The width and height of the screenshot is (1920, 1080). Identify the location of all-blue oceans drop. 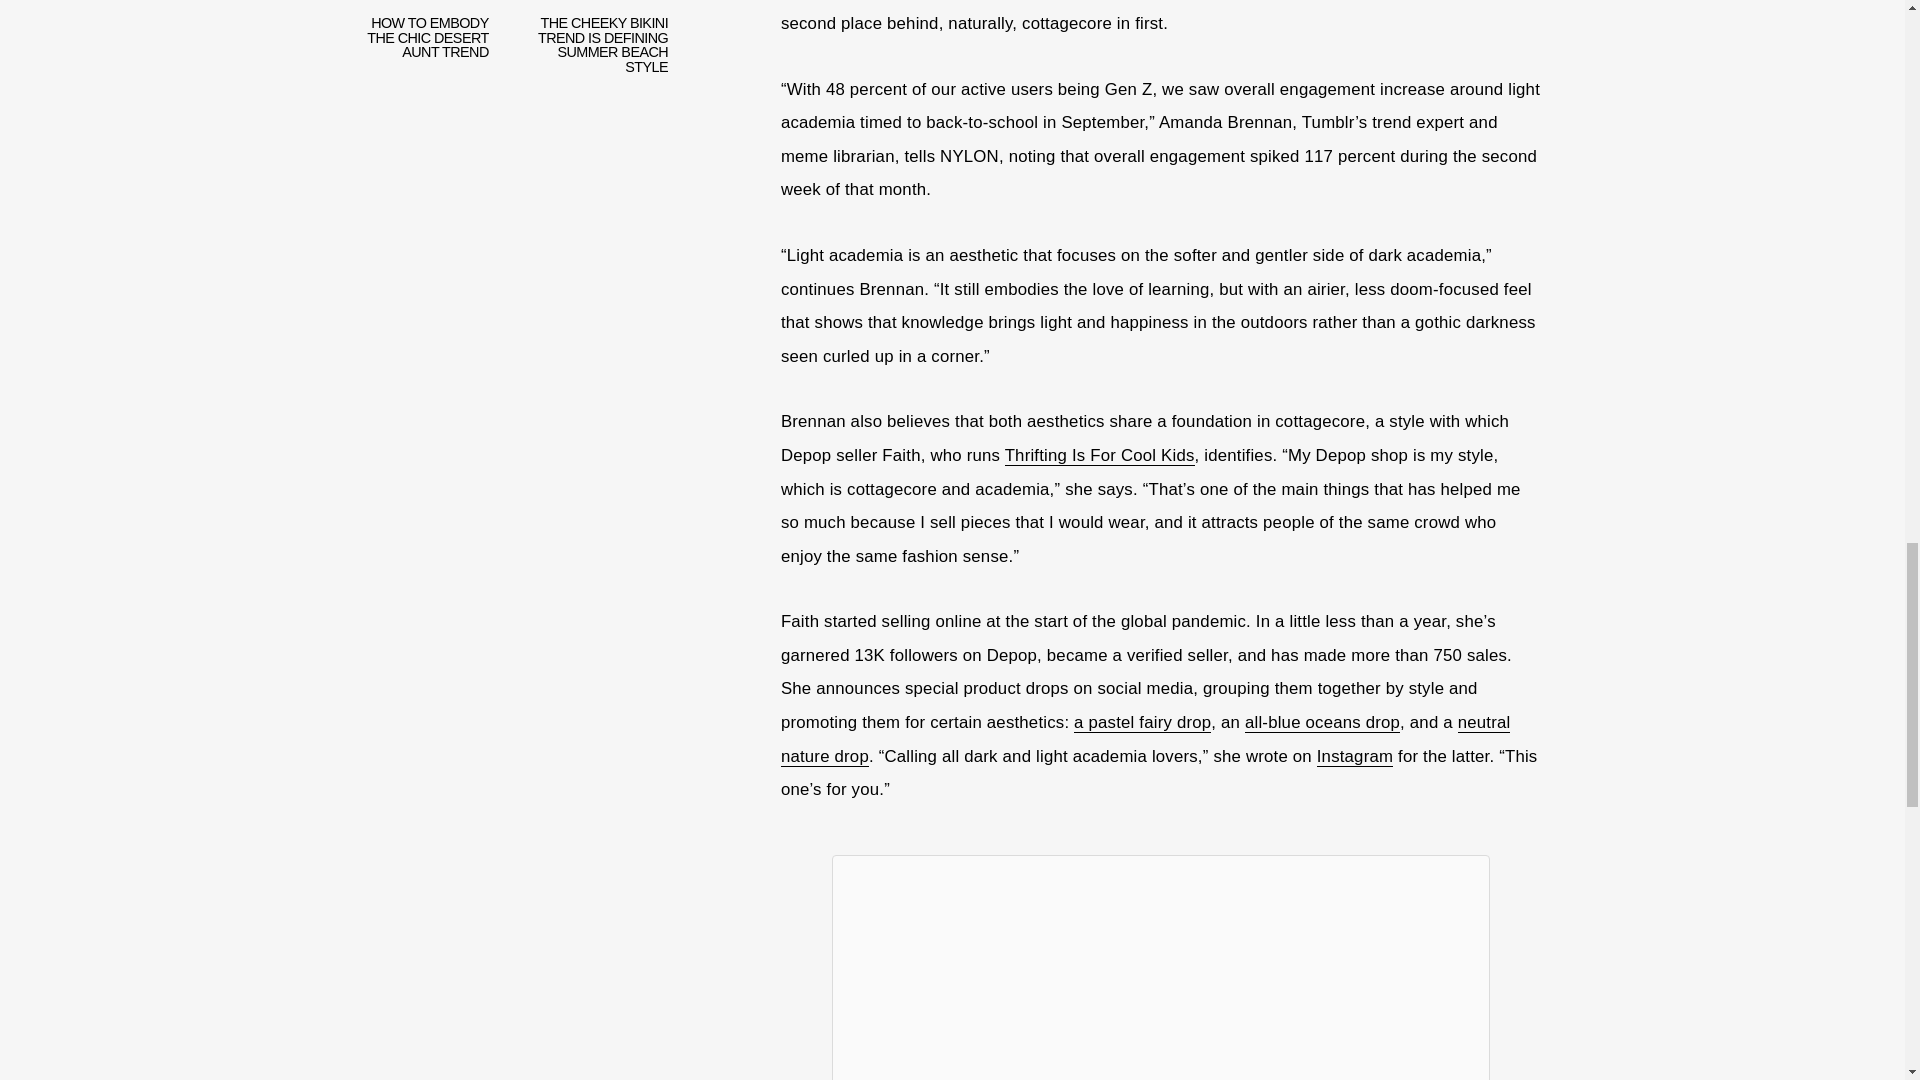
(1322, 722).